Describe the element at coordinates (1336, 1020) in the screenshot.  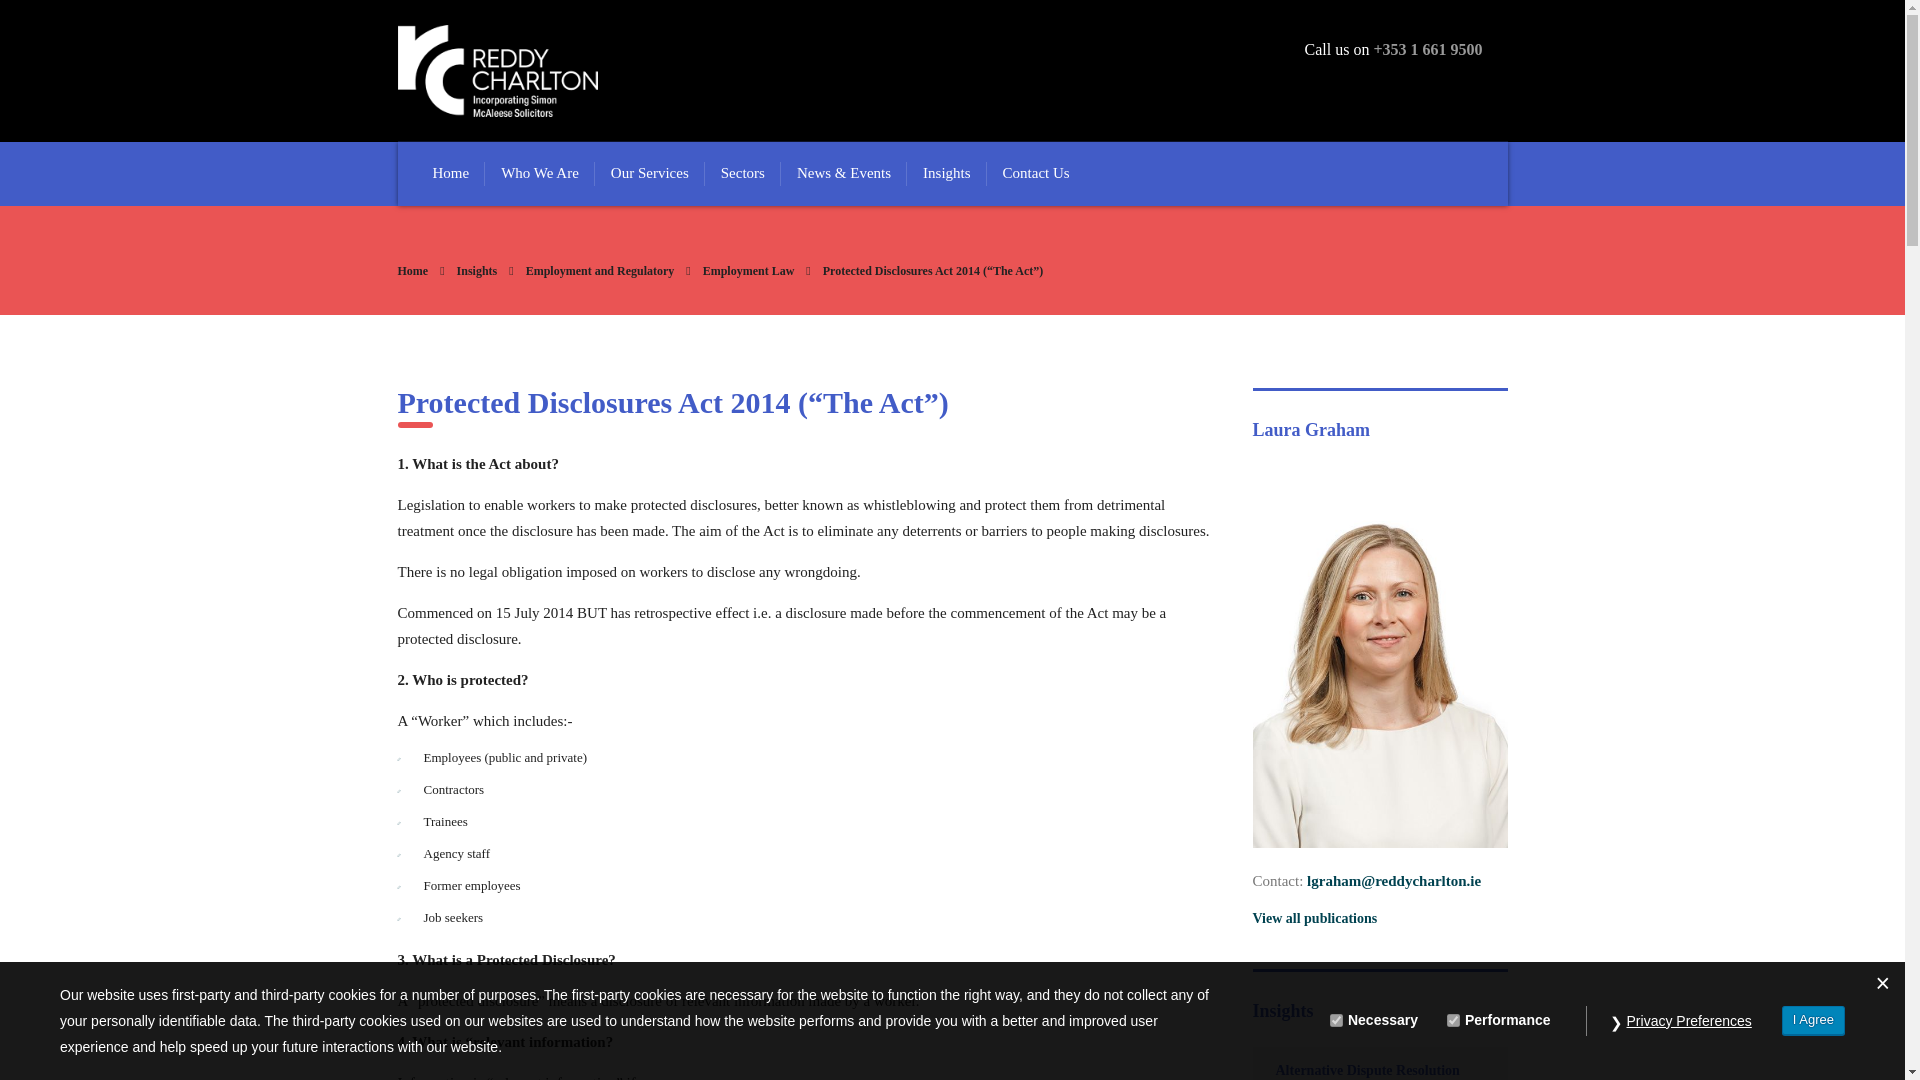
I see `Necessary` at that location.